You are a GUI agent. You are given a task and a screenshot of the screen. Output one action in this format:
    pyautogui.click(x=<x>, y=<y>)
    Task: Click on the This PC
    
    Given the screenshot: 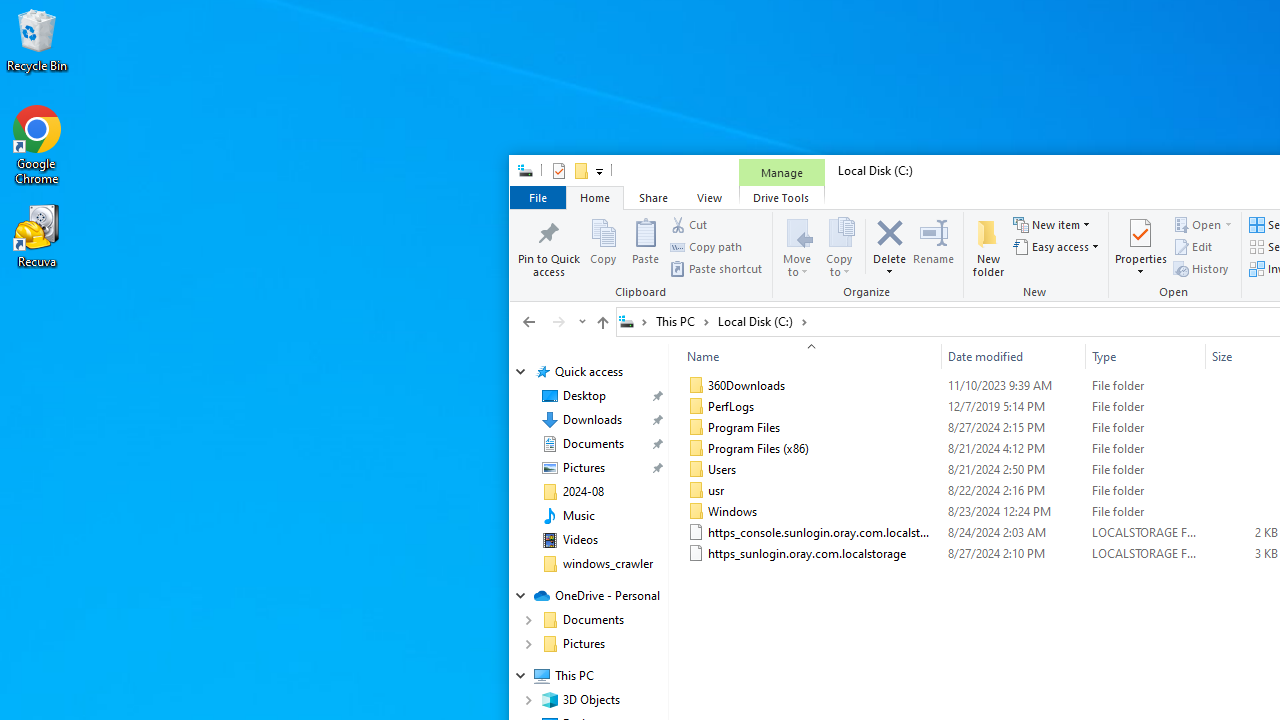 What is the action you would take?
    pyautogui.click(x=682, y=321)
    